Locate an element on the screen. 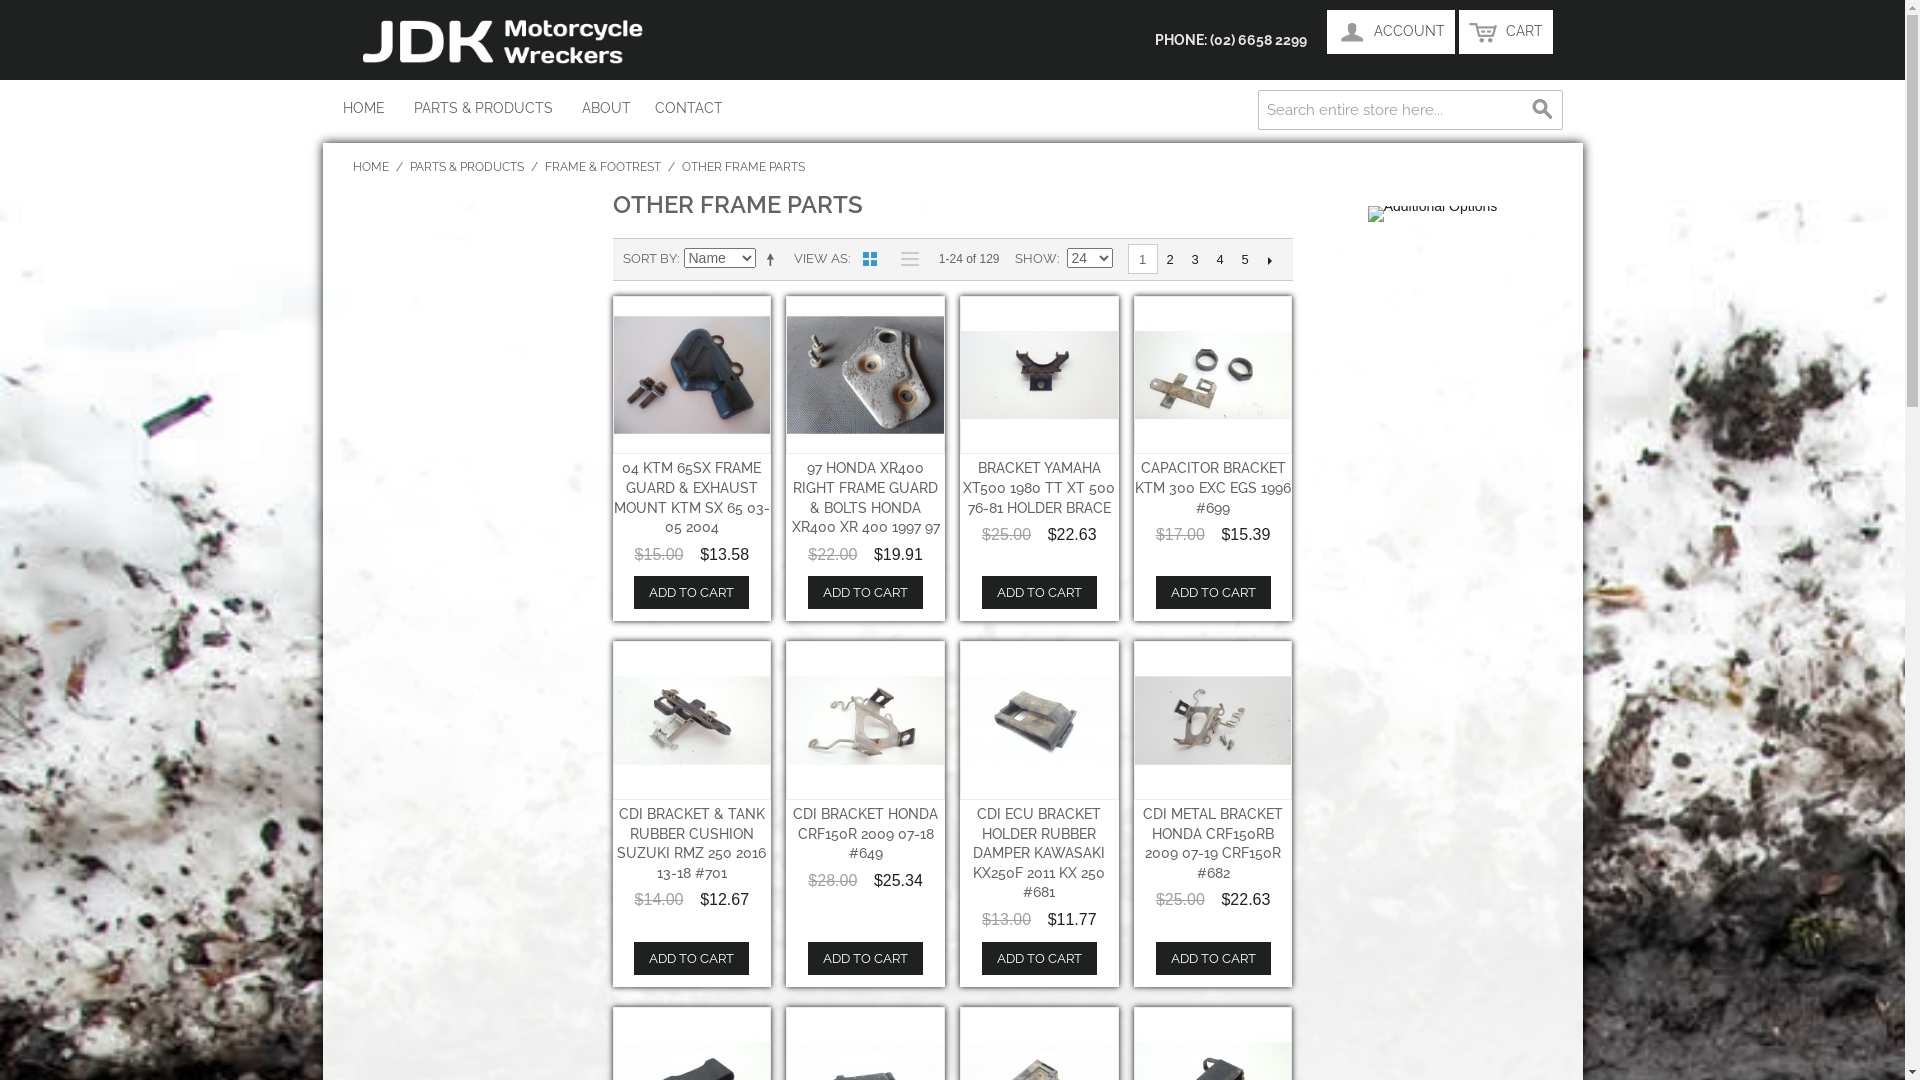 This screenshot has width=1920, height=1080. List is located at coordinates (905, 259).